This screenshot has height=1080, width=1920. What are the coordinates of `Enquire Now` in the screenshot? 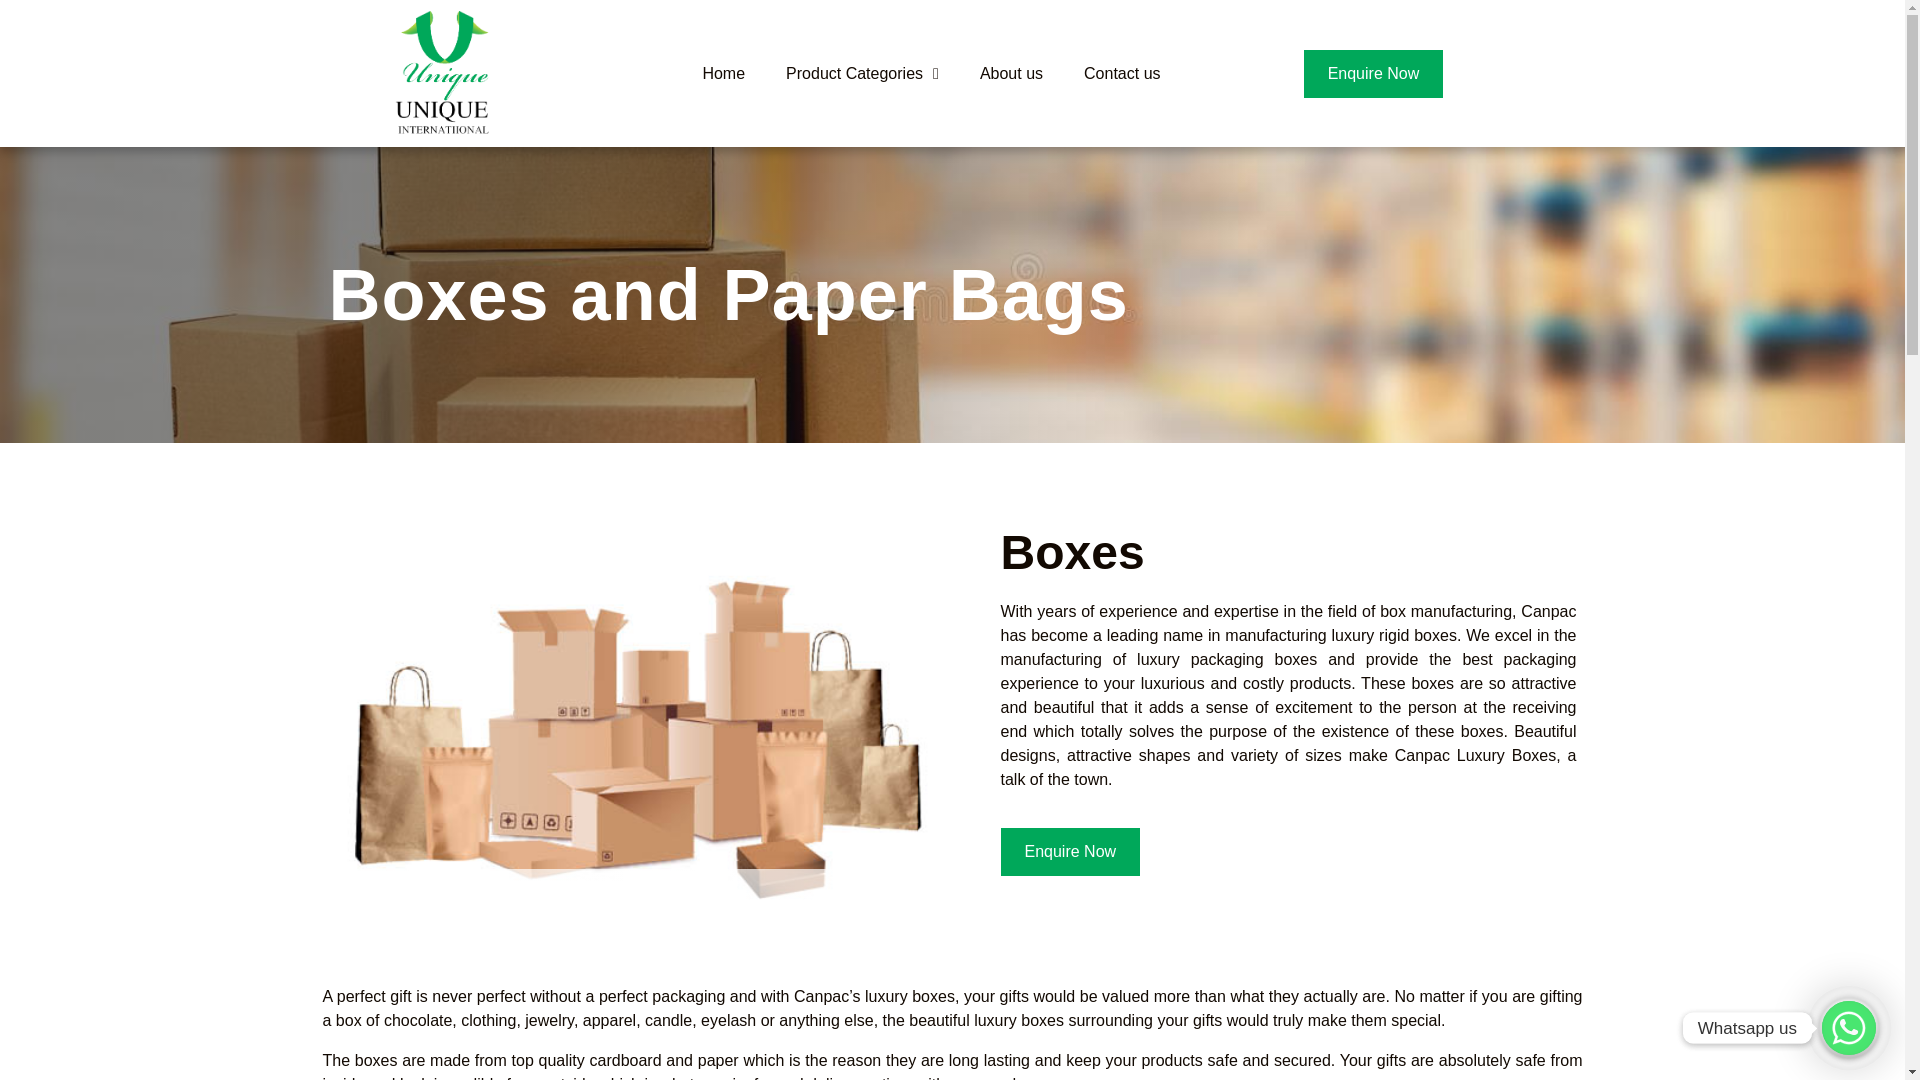 It's located at (1070, 852).